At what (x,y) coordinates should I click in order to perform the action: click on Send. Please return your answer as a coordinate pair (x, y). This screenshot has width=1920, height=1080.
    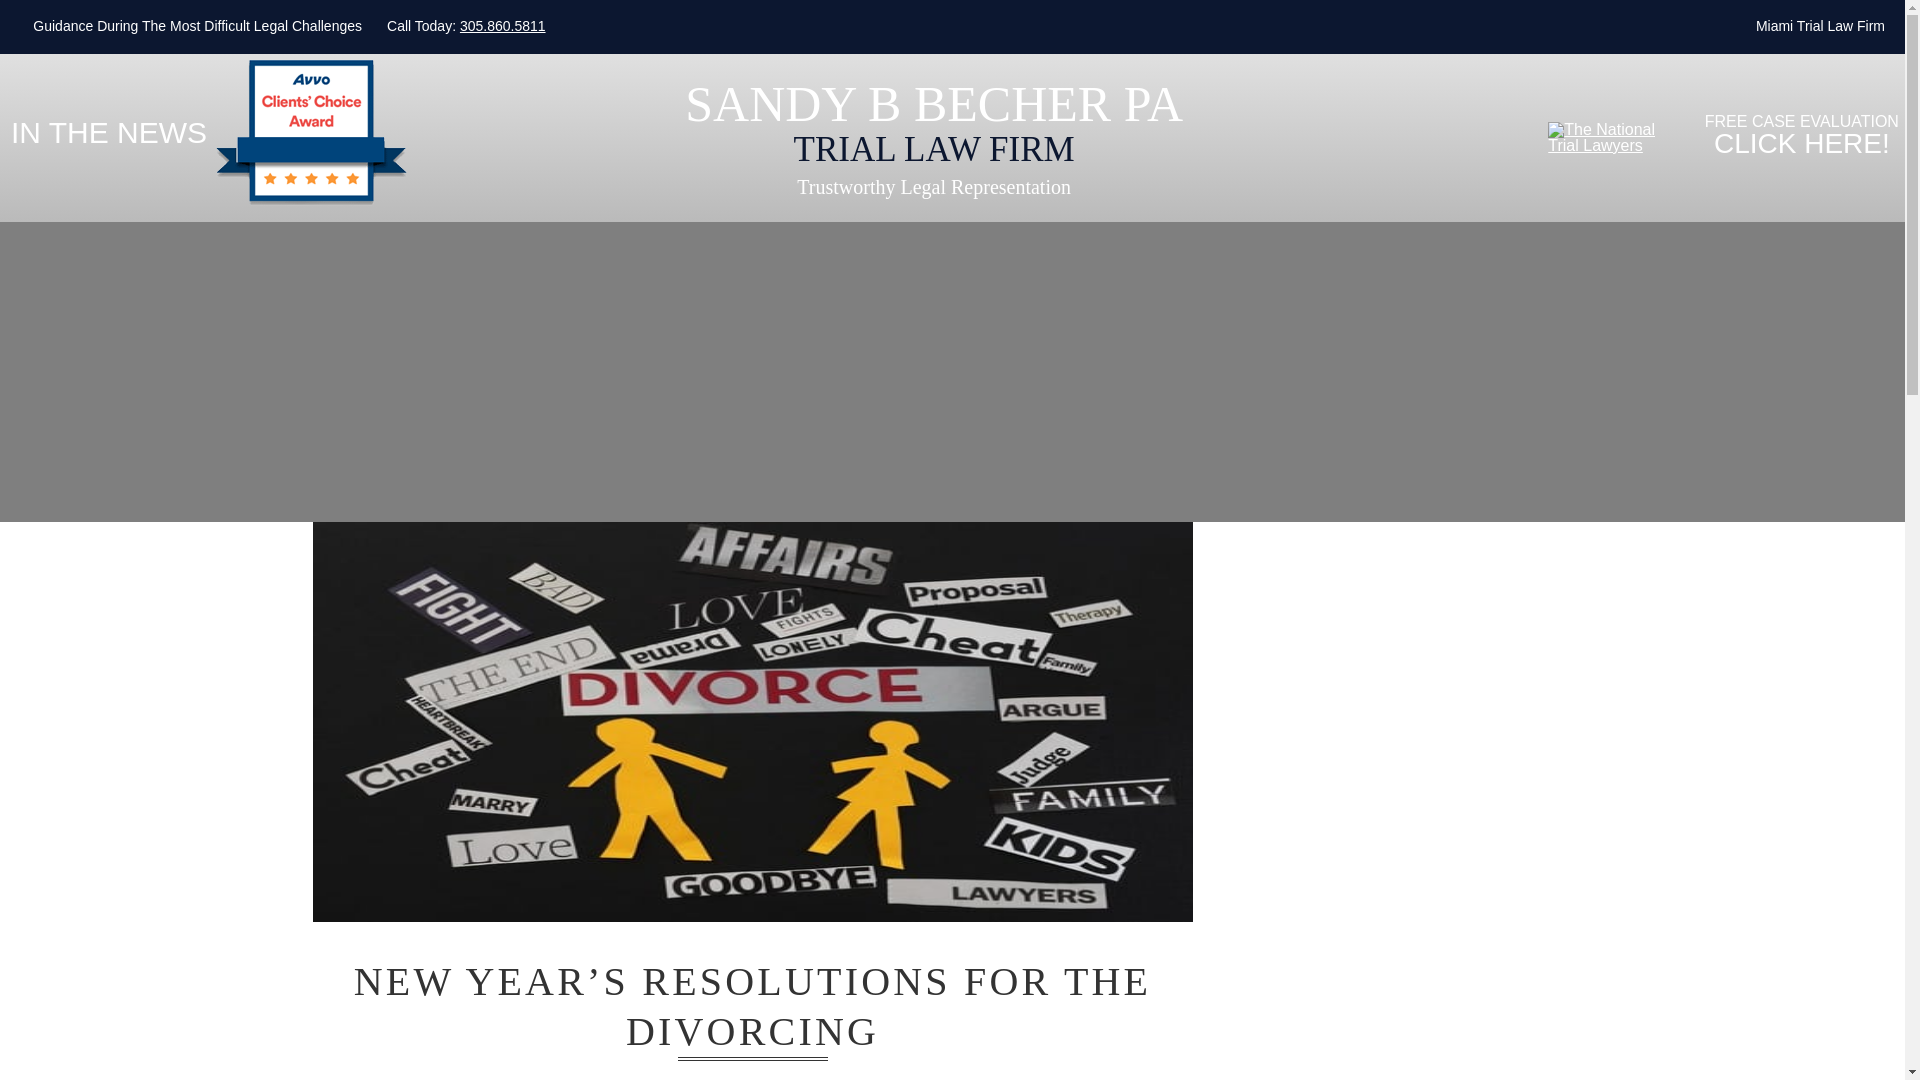
    Looking at the image, I should click on (952, 668).